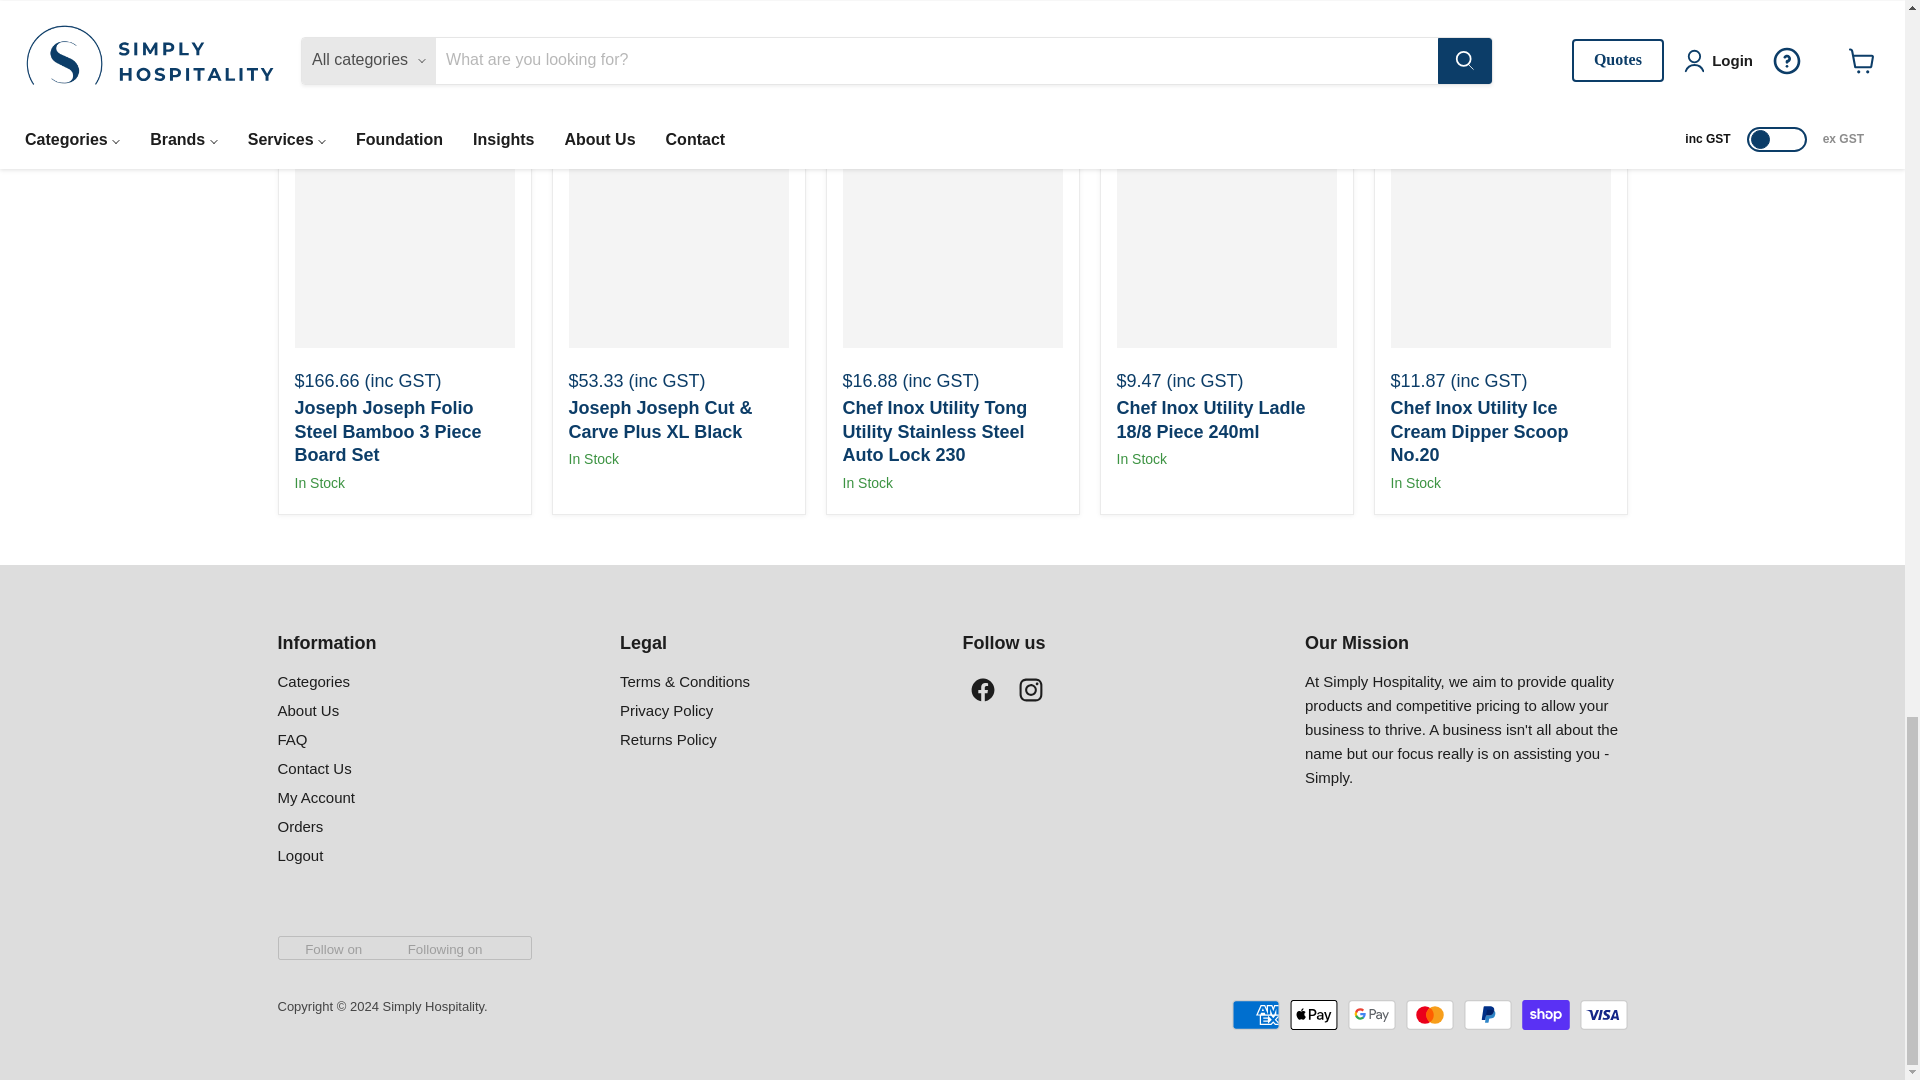  Describe the element at coordinates (1256, 1015) in the screenshot. I see `American Express` at that location.